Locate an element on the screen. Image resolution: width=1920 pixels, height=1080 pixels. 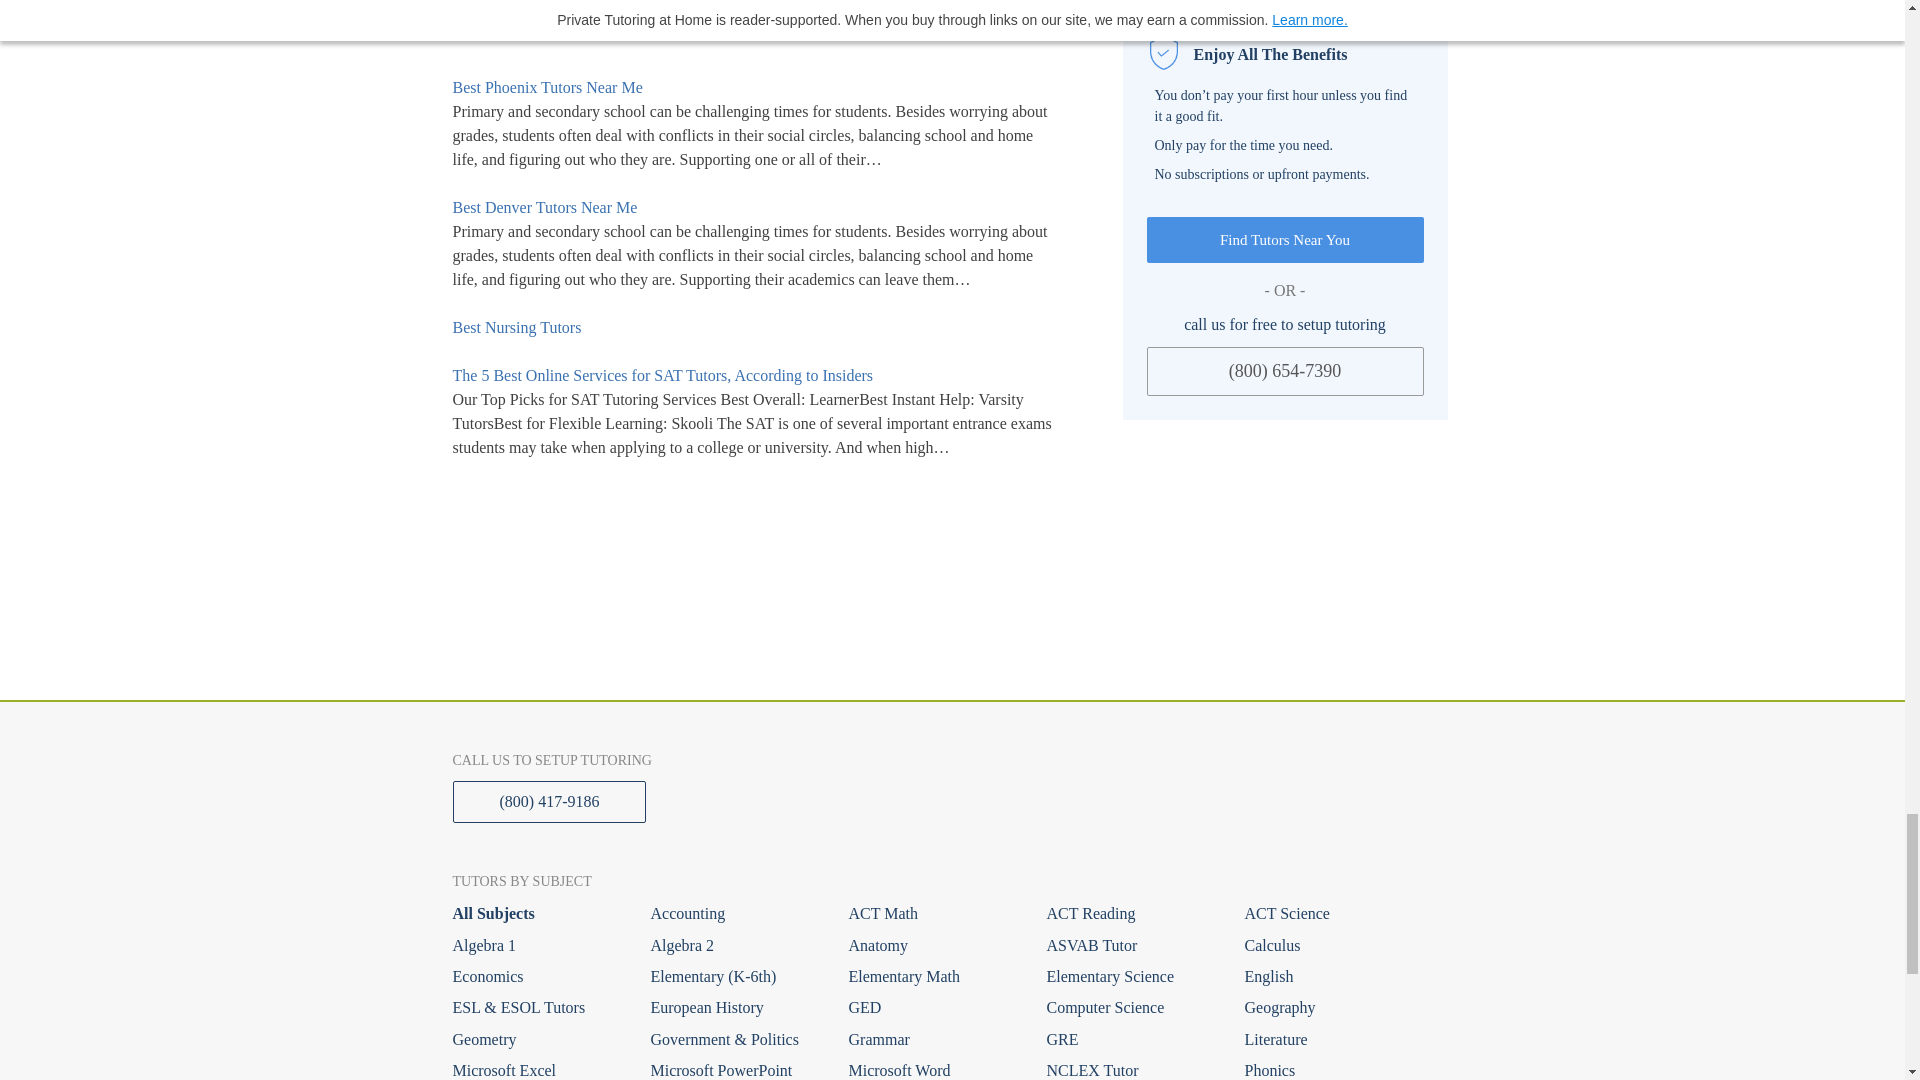
Best Nursing Tutors is located at coordinates (756, 328).